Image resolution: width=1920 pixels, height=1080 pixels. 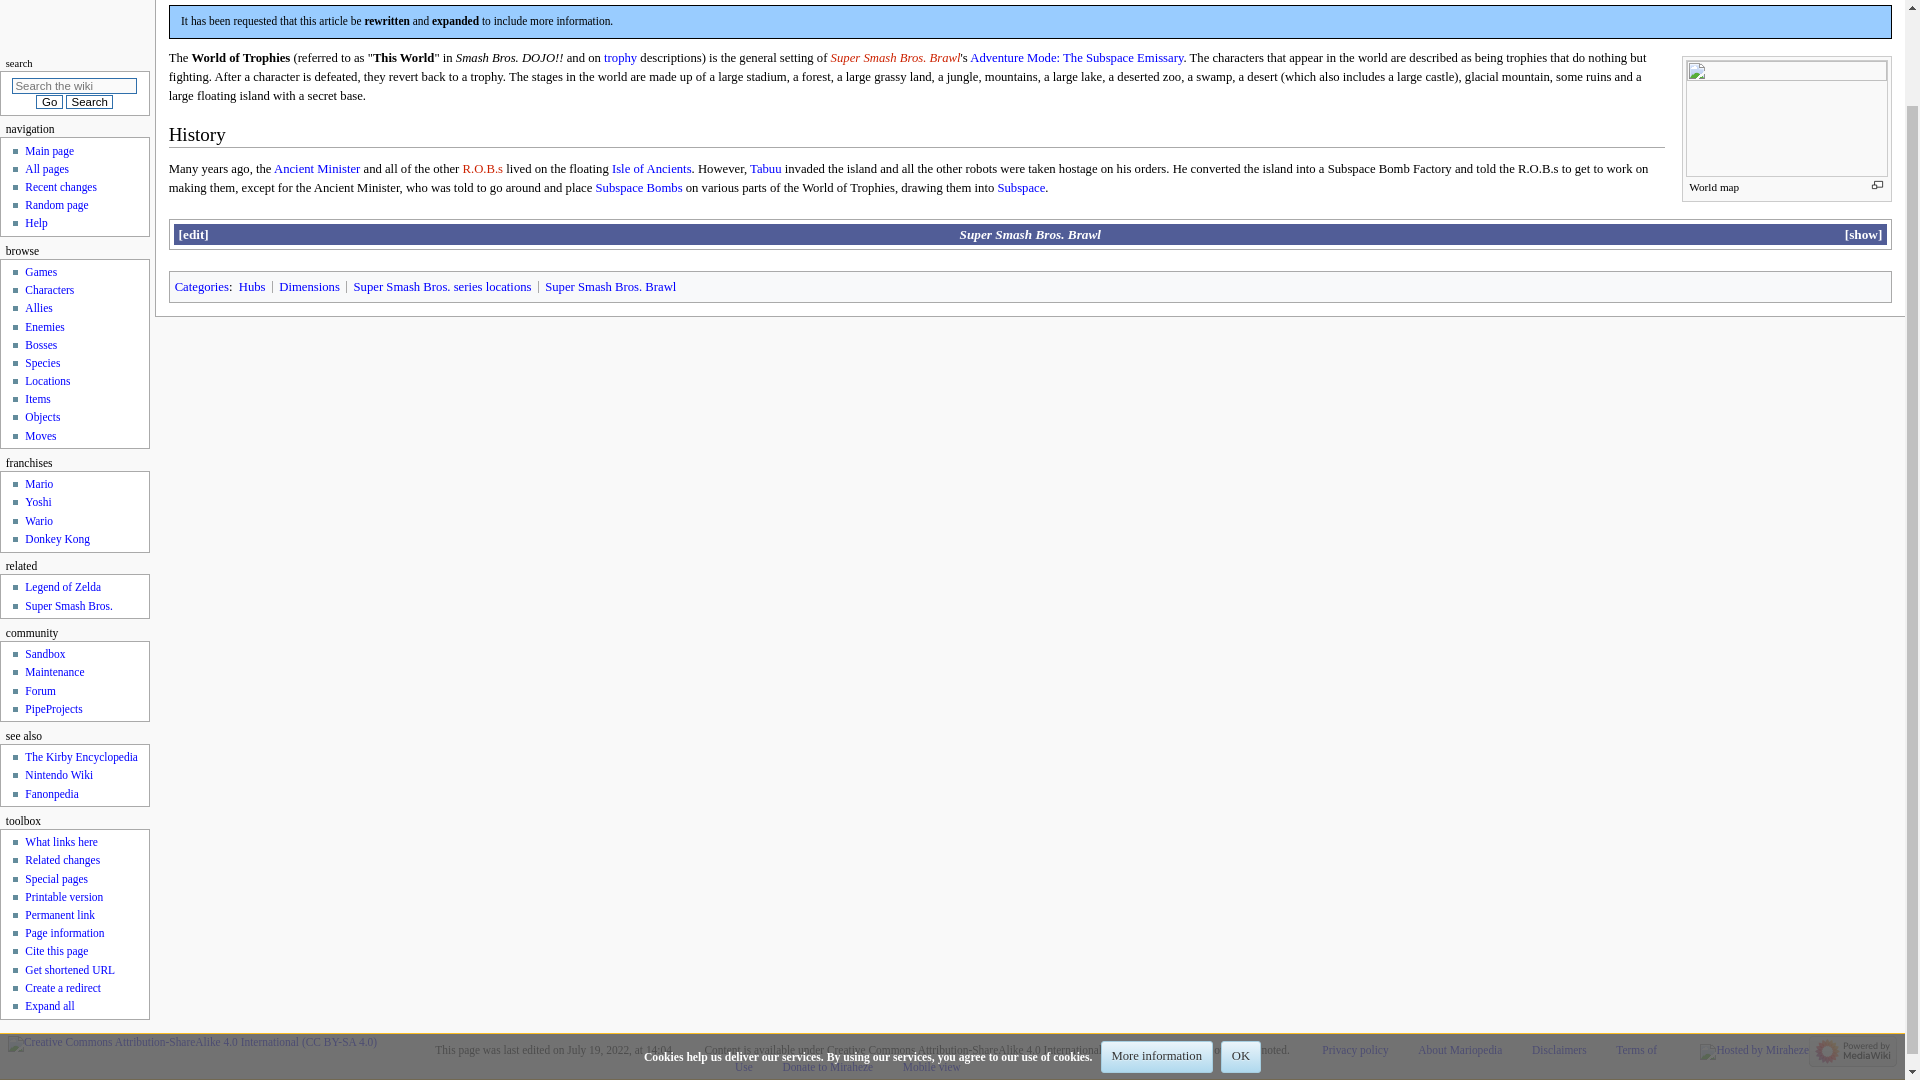 What do you see at coordinates (1861, 234) in the screenshot?
I see `show` at bounding box center [1861, 234].